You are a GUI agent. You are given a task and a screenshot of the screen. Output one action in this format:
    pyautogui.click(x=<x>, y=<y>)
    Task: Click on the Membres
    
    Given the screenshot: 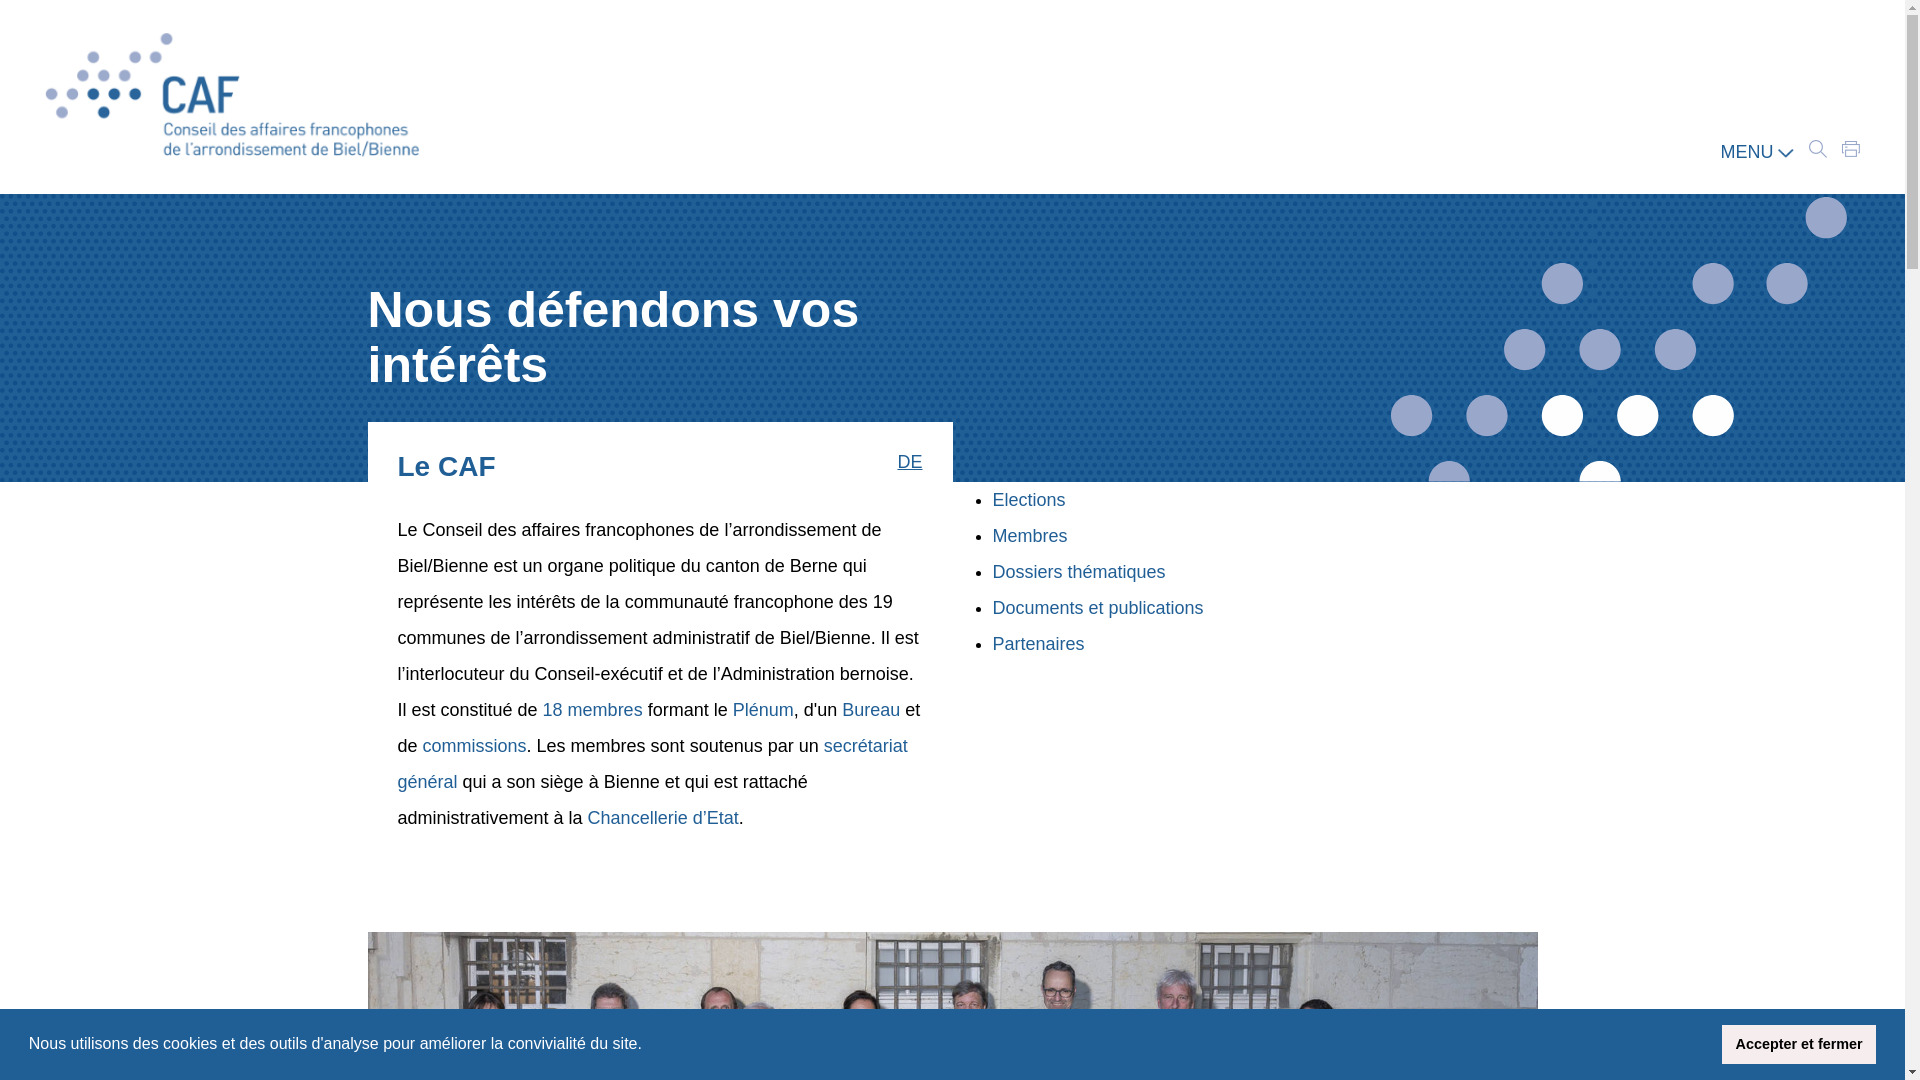 What is the action you would take?
    pyautogui.click(x=1030, y=536)
    